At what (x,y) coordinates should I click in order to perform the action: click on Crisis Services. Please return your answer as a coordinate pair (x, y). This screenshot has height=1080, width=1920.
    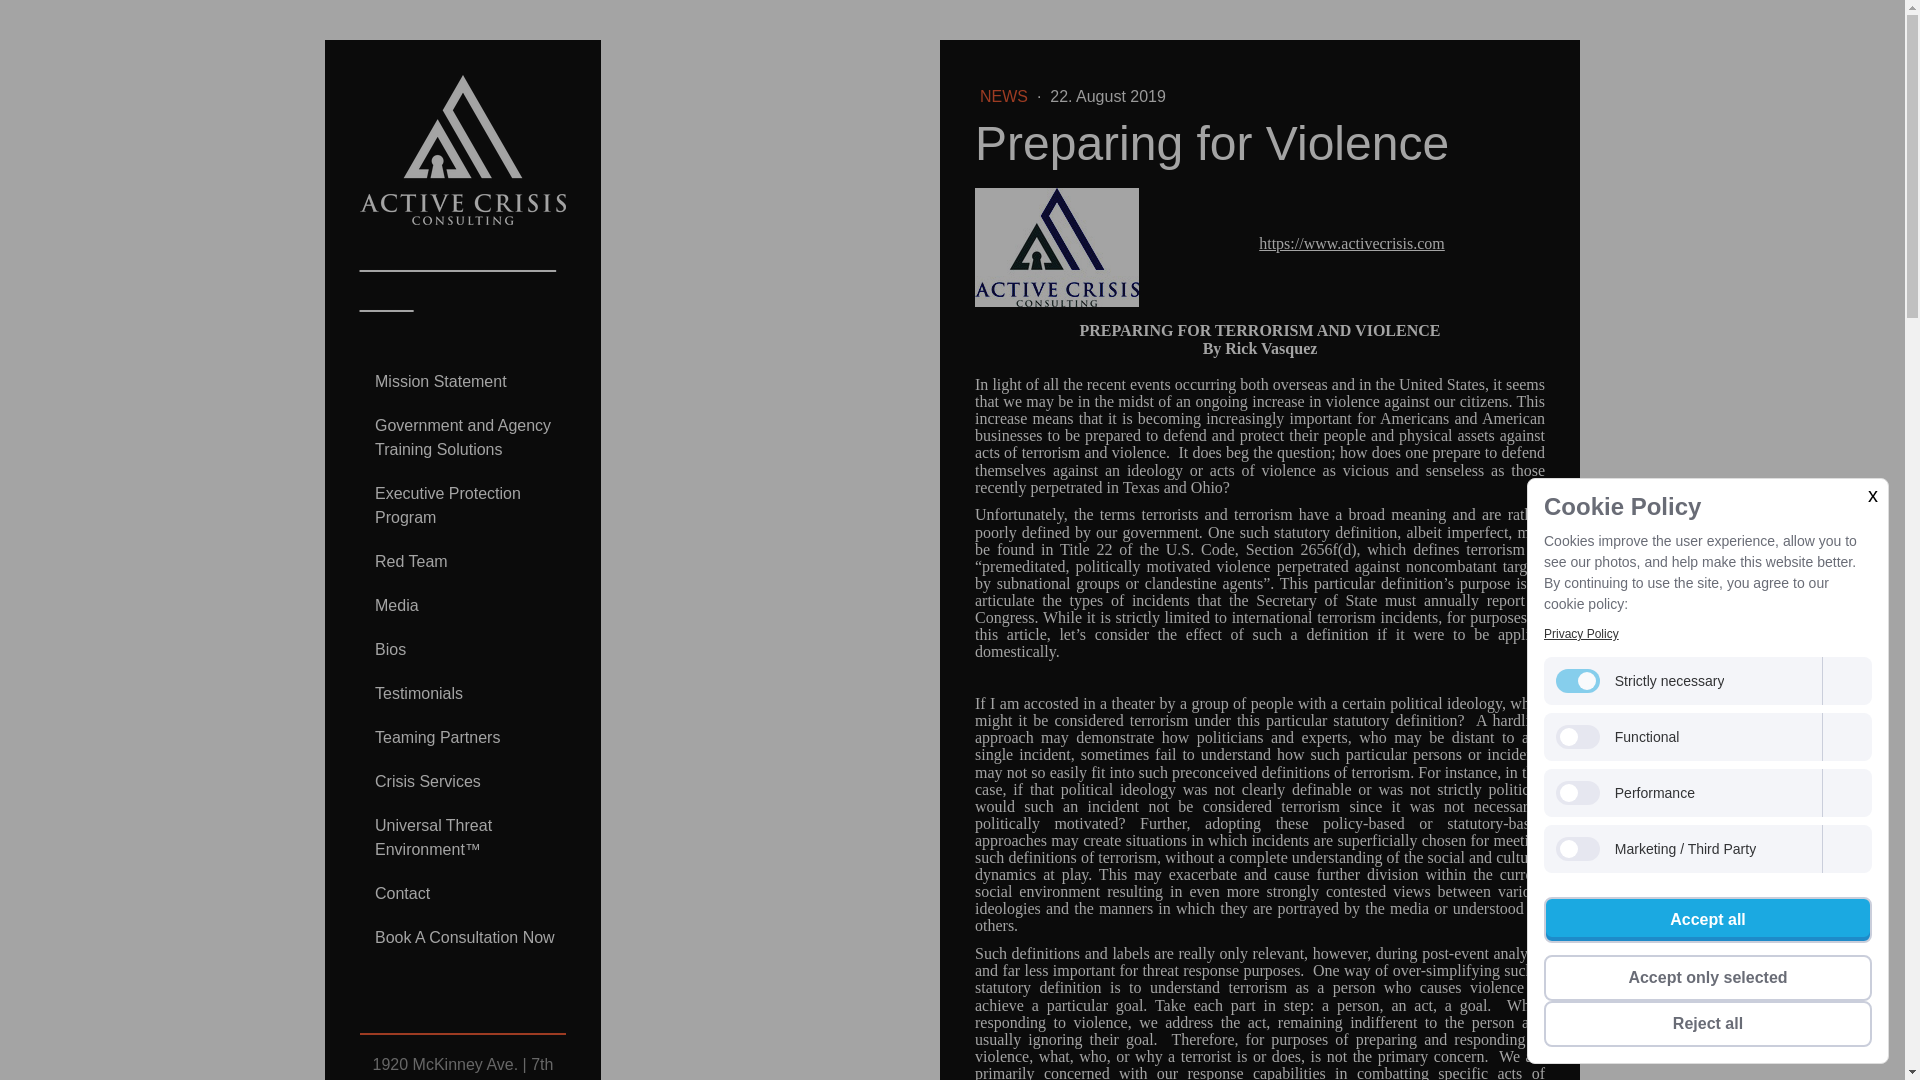
    Looking at the image, I should click on (462, 782).